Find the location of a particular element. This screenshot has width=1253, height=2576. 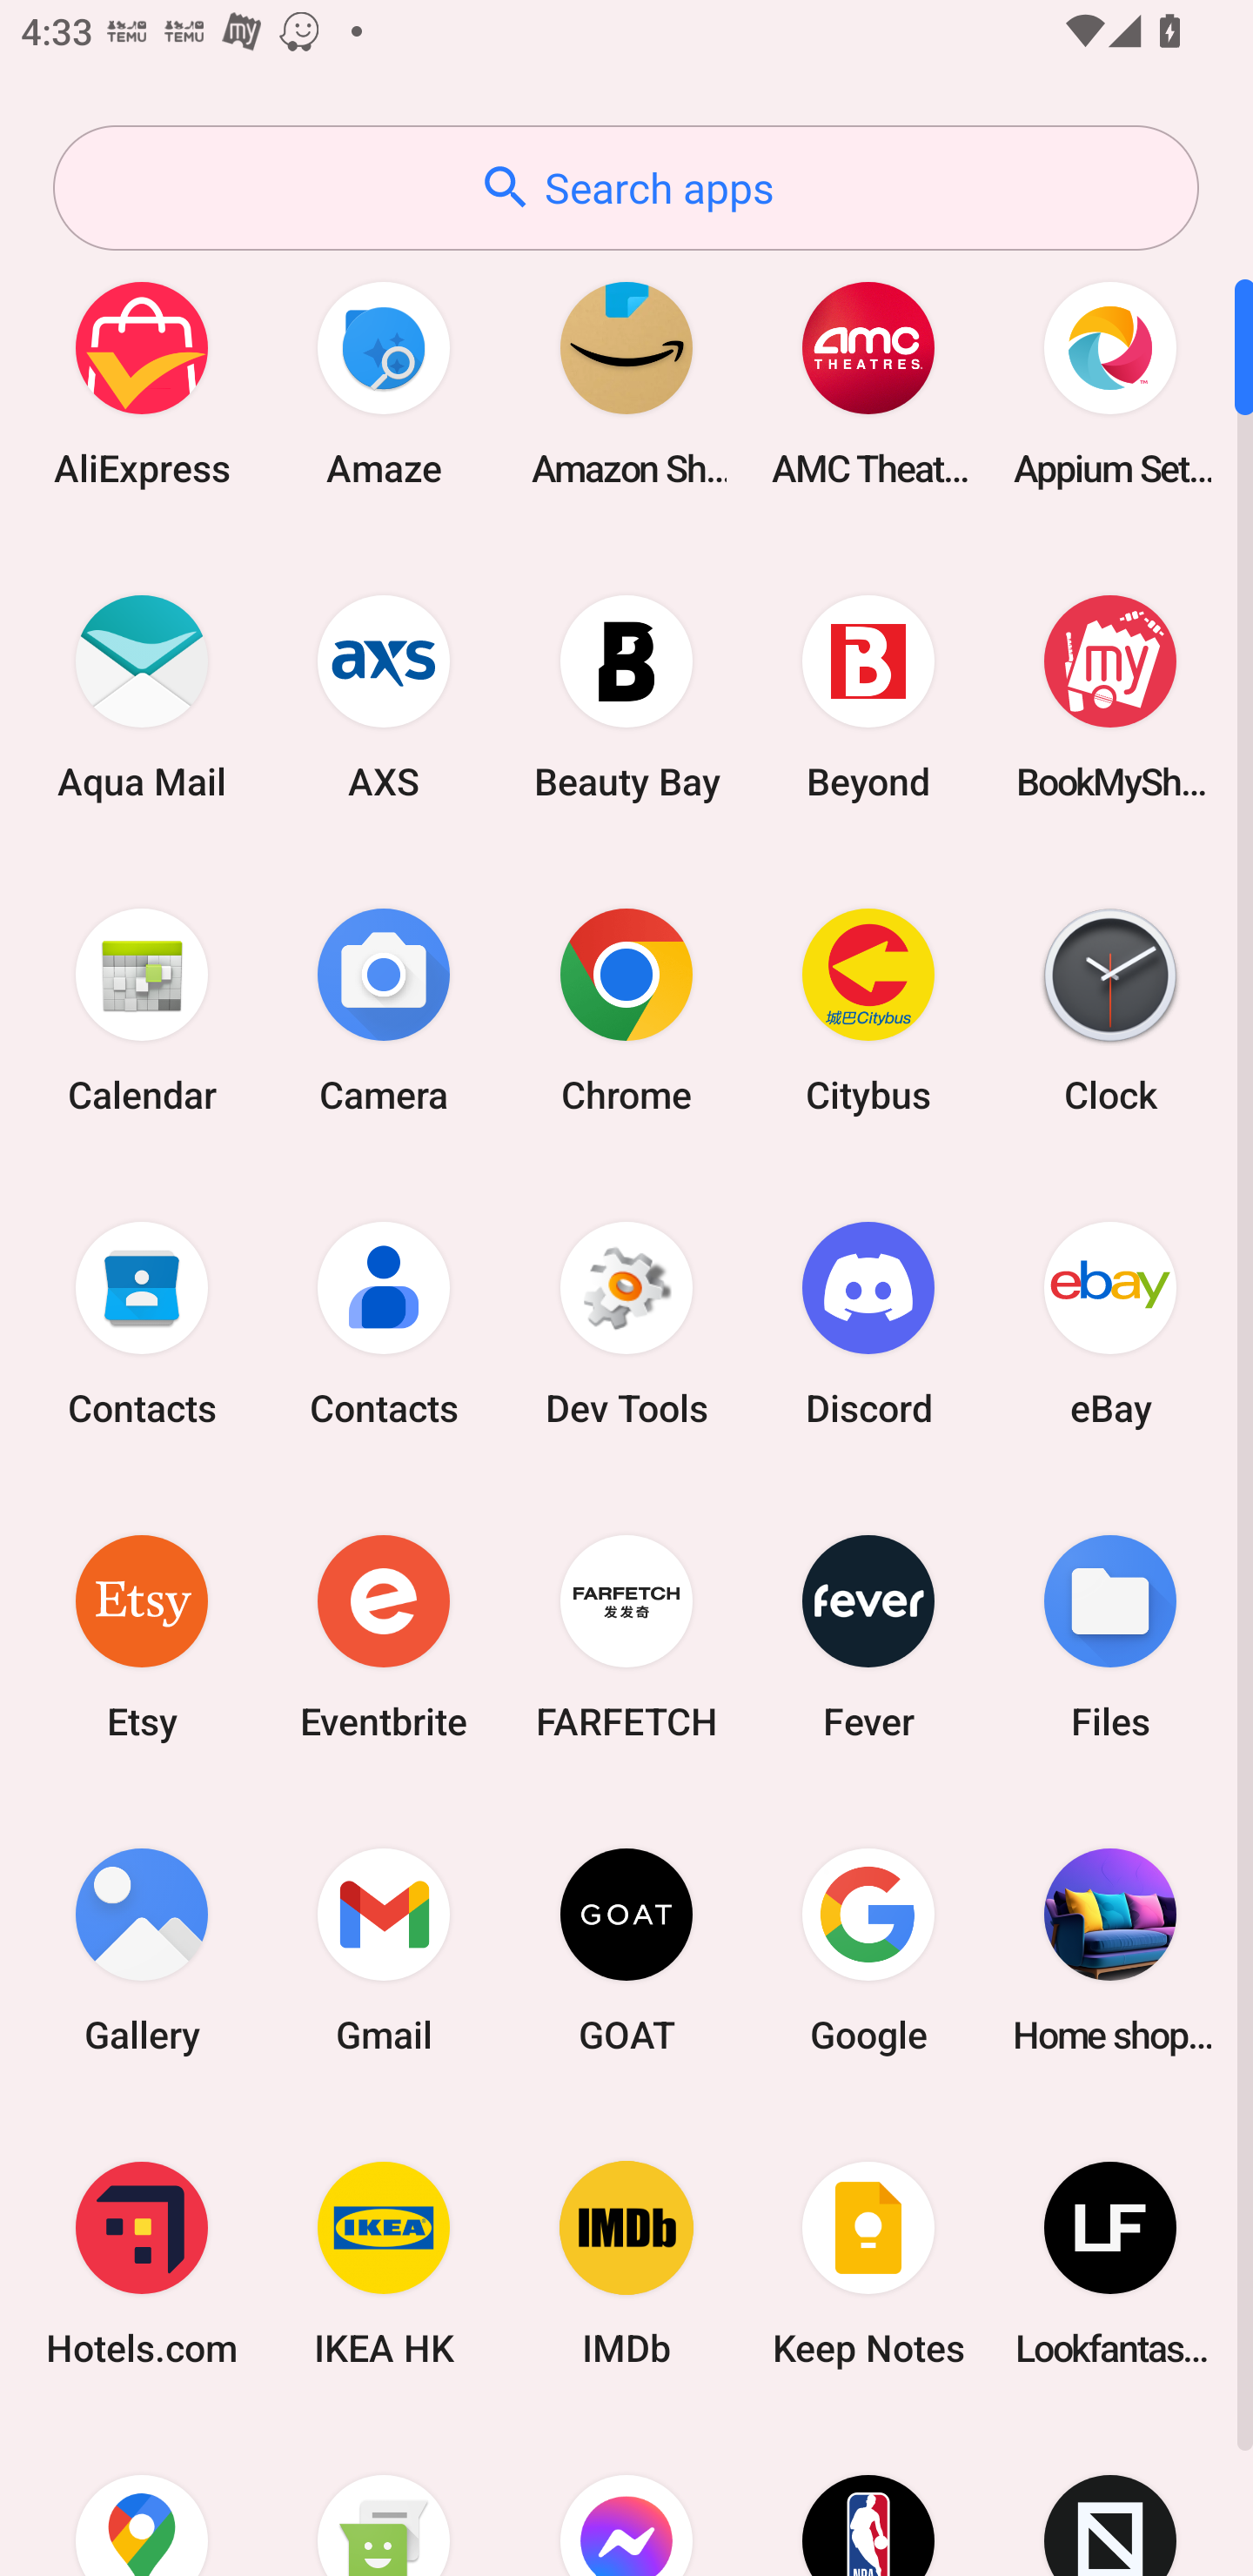

Maps is located at coordinates (142, 2499).